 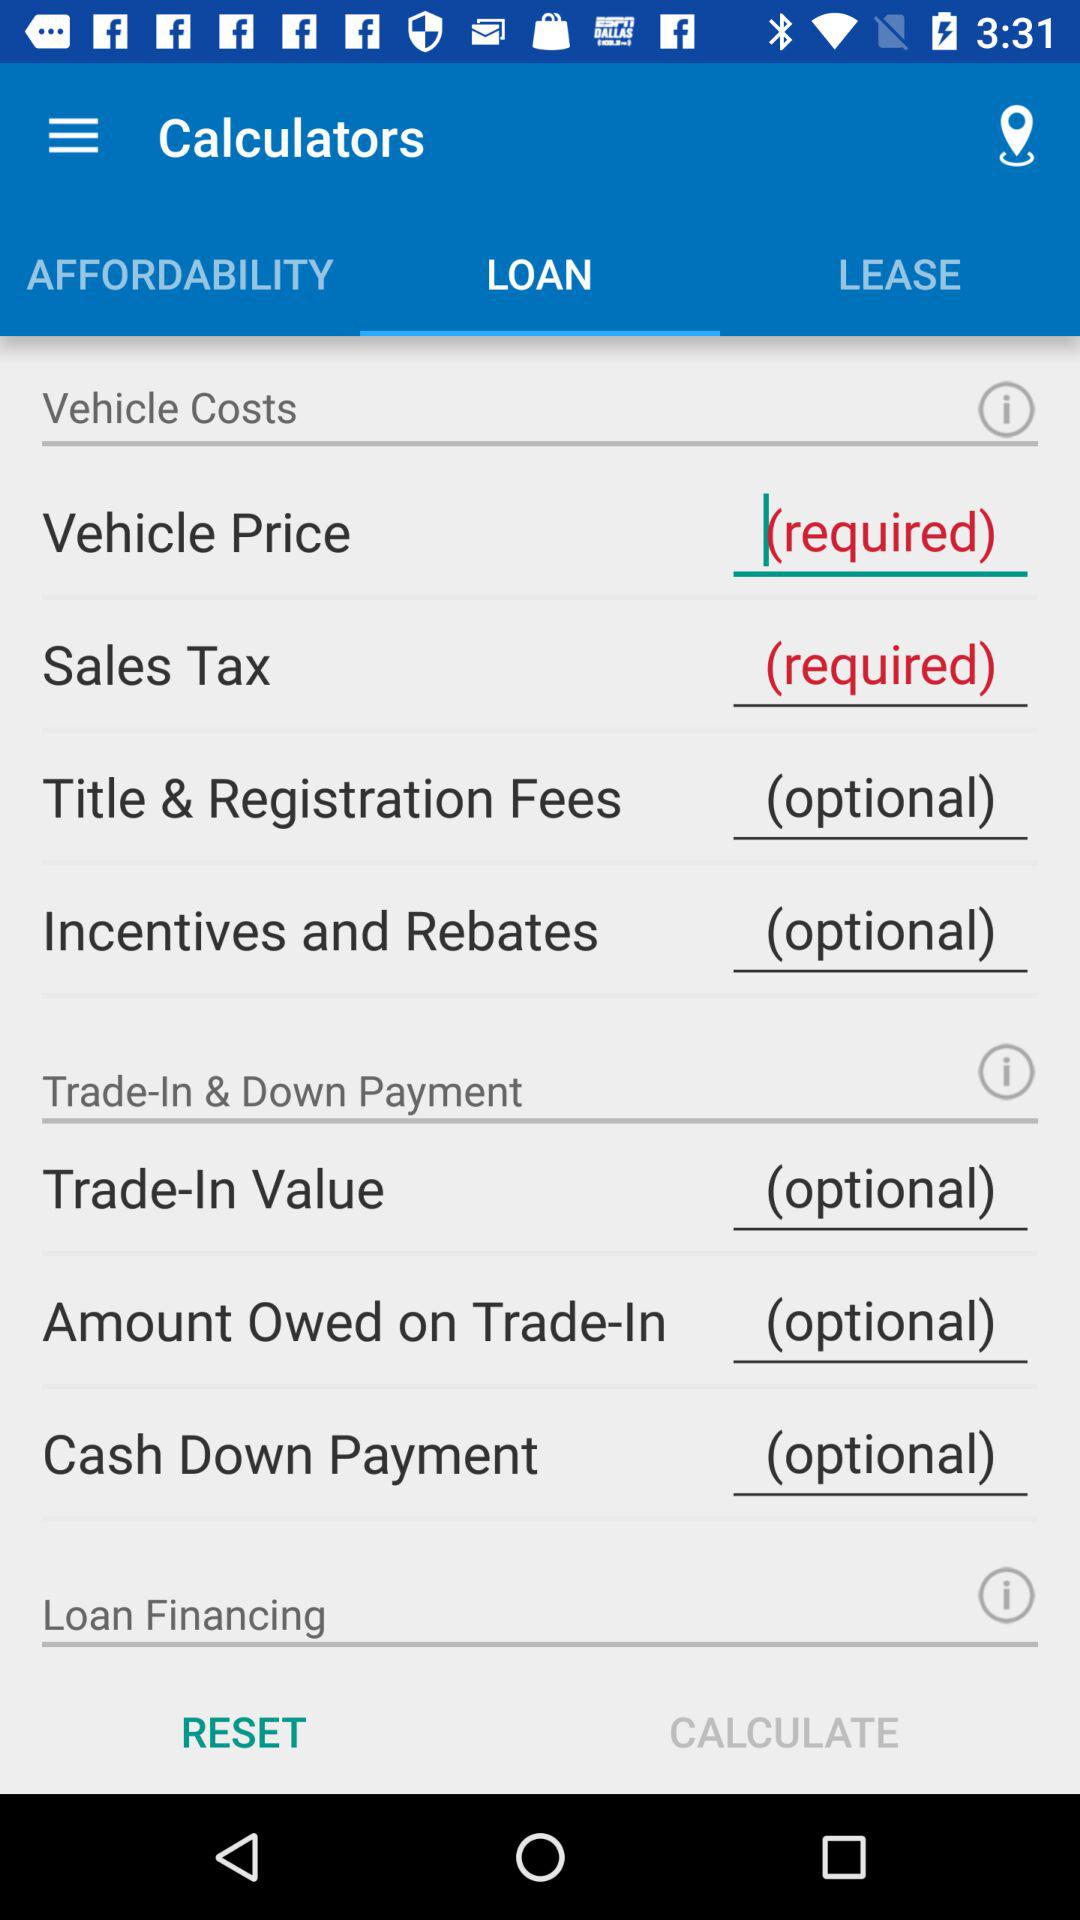 I want to click on enter incentives, so click(x=880, y=929).